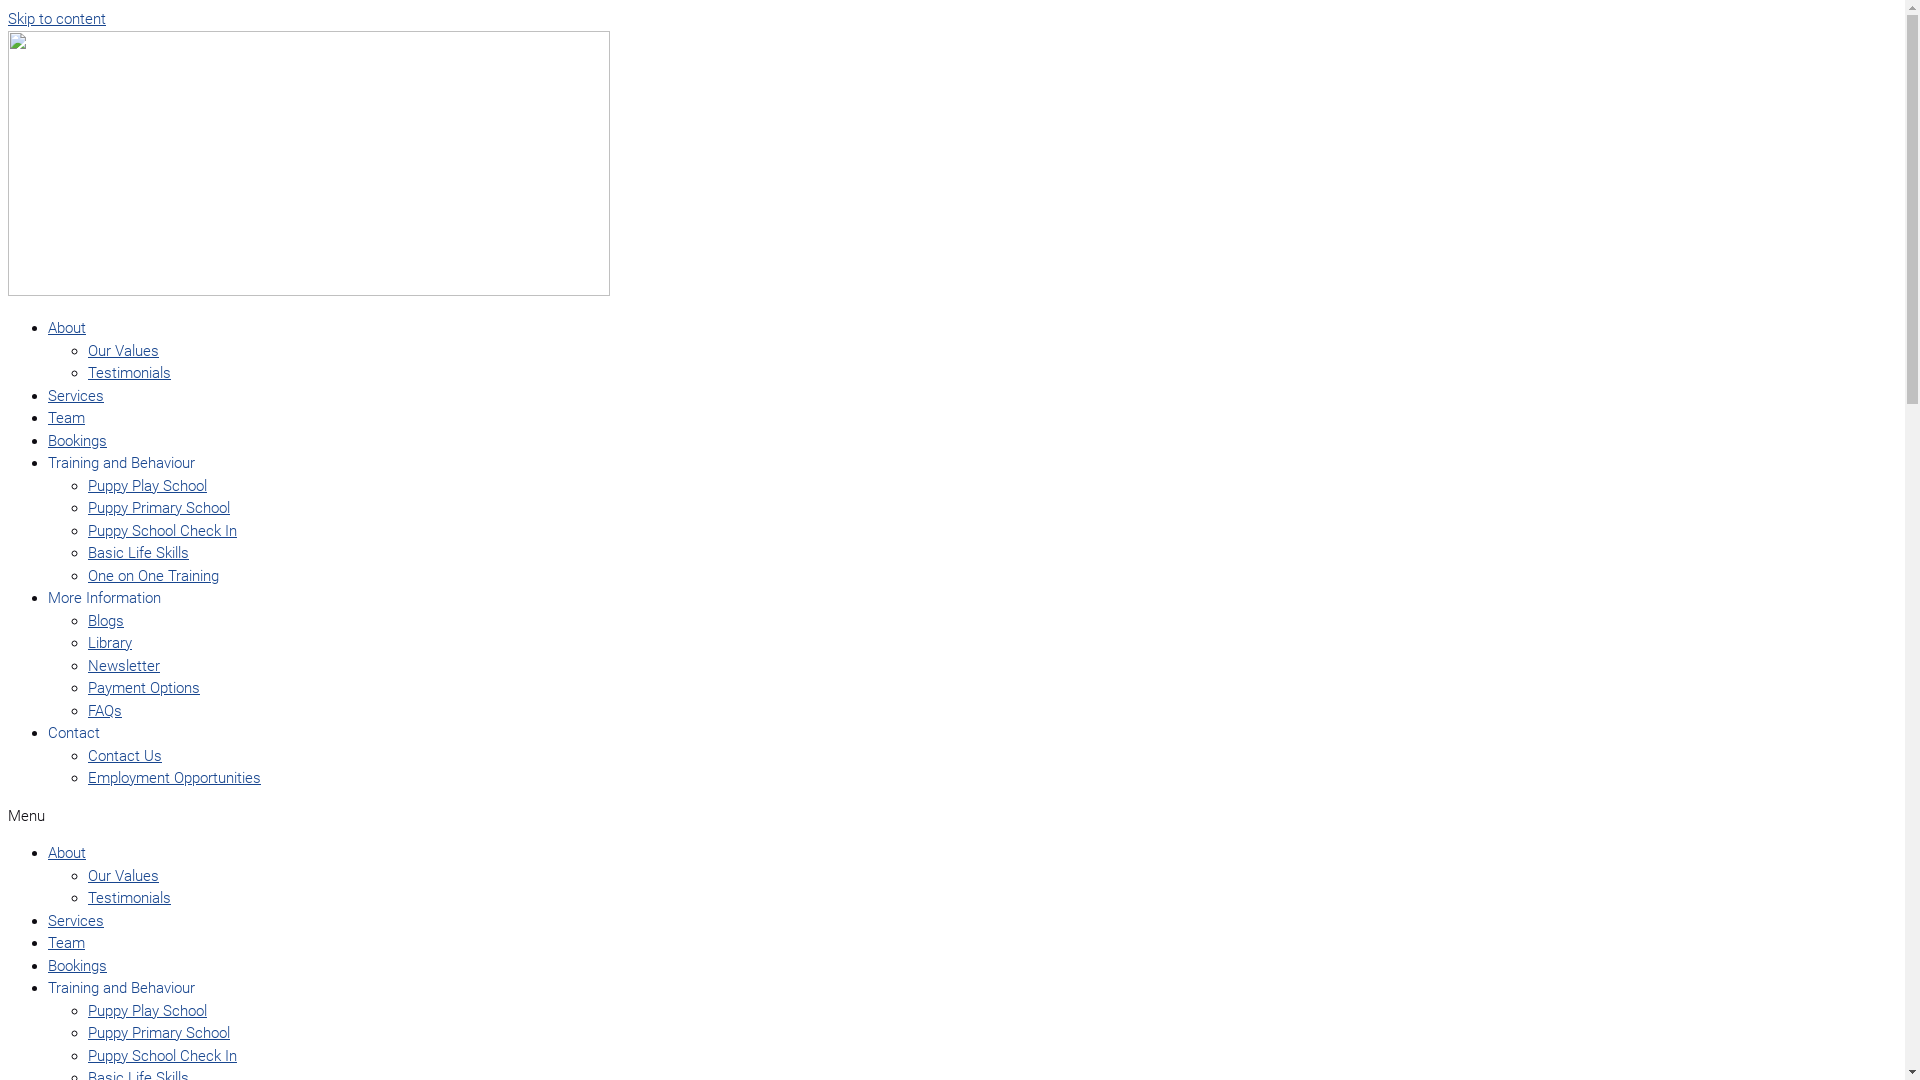  What do you see at coordinates (148, 1011) in the screenshot?
I see `Puppy Play School` at bounding box center [148, 1011].